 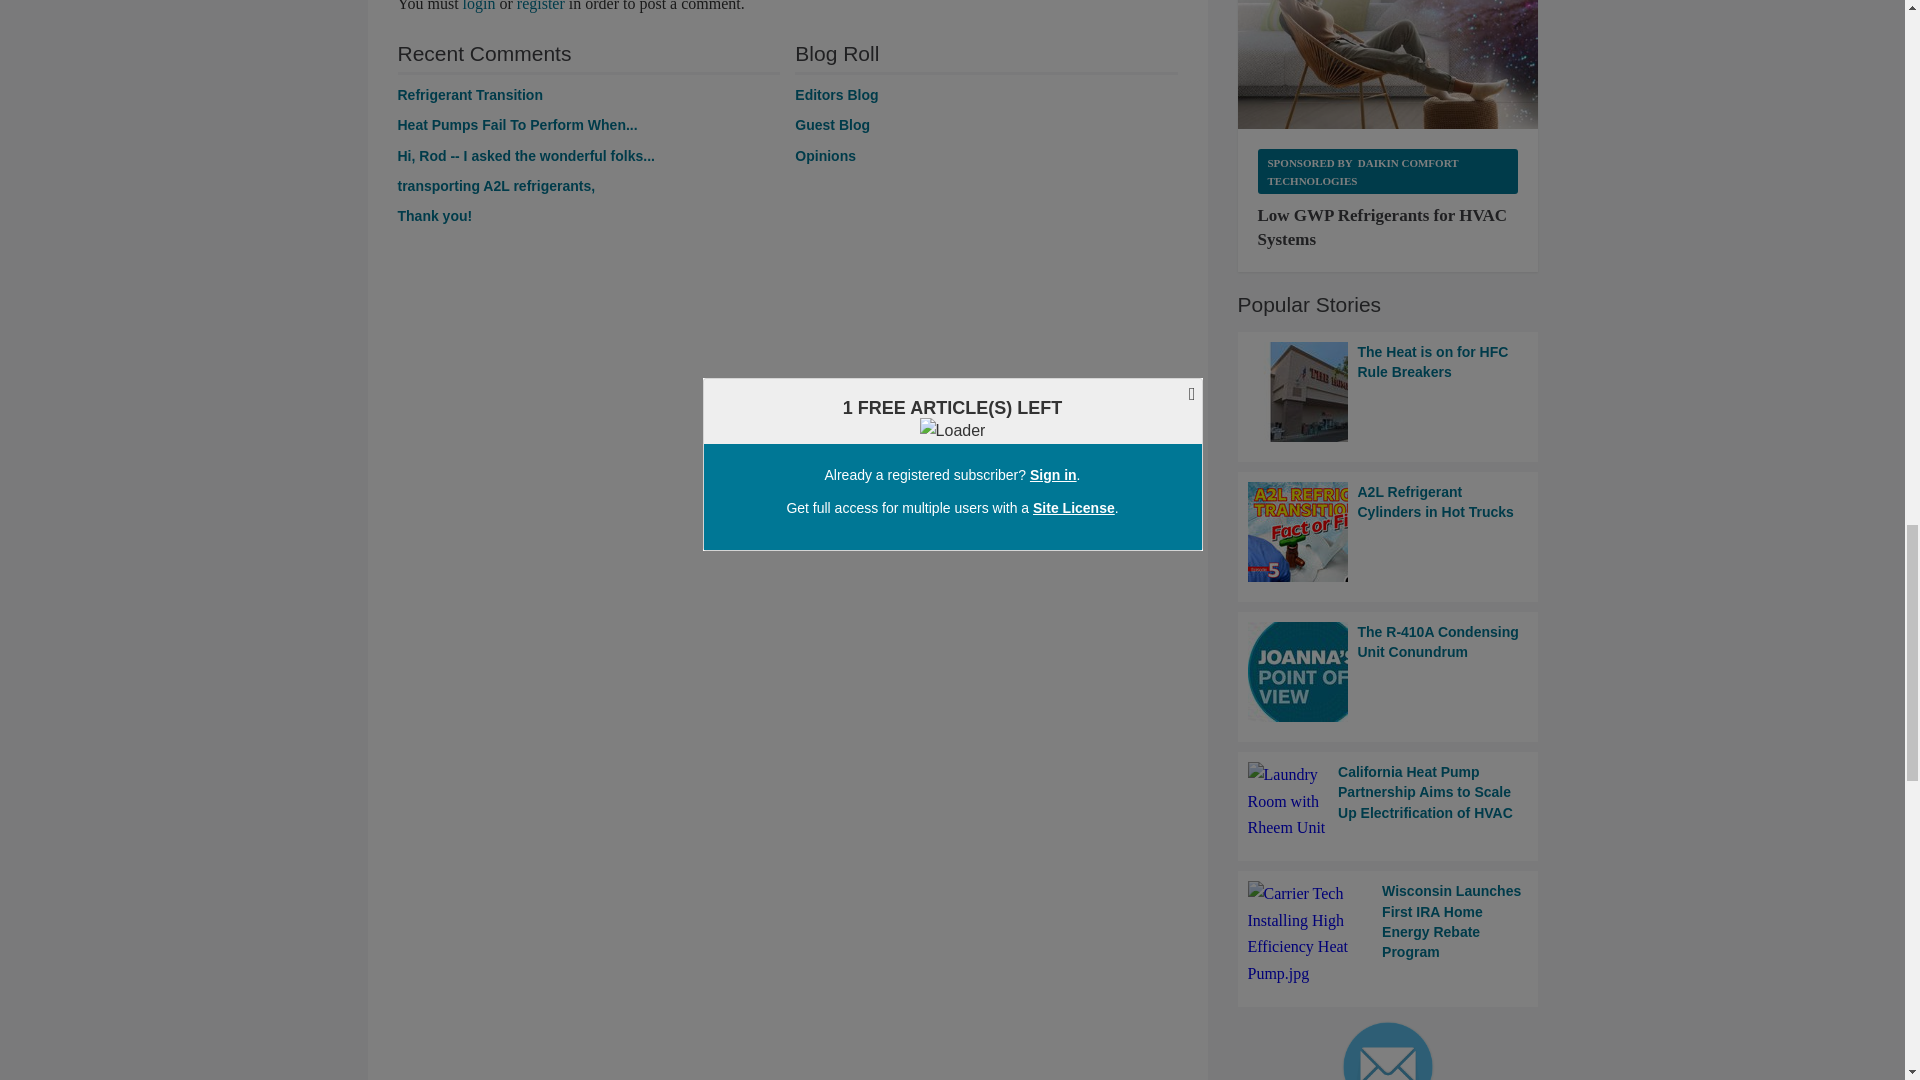 I want to click on The R-410A Condensing Unit Conundrum, so click(x=1388, y=672).